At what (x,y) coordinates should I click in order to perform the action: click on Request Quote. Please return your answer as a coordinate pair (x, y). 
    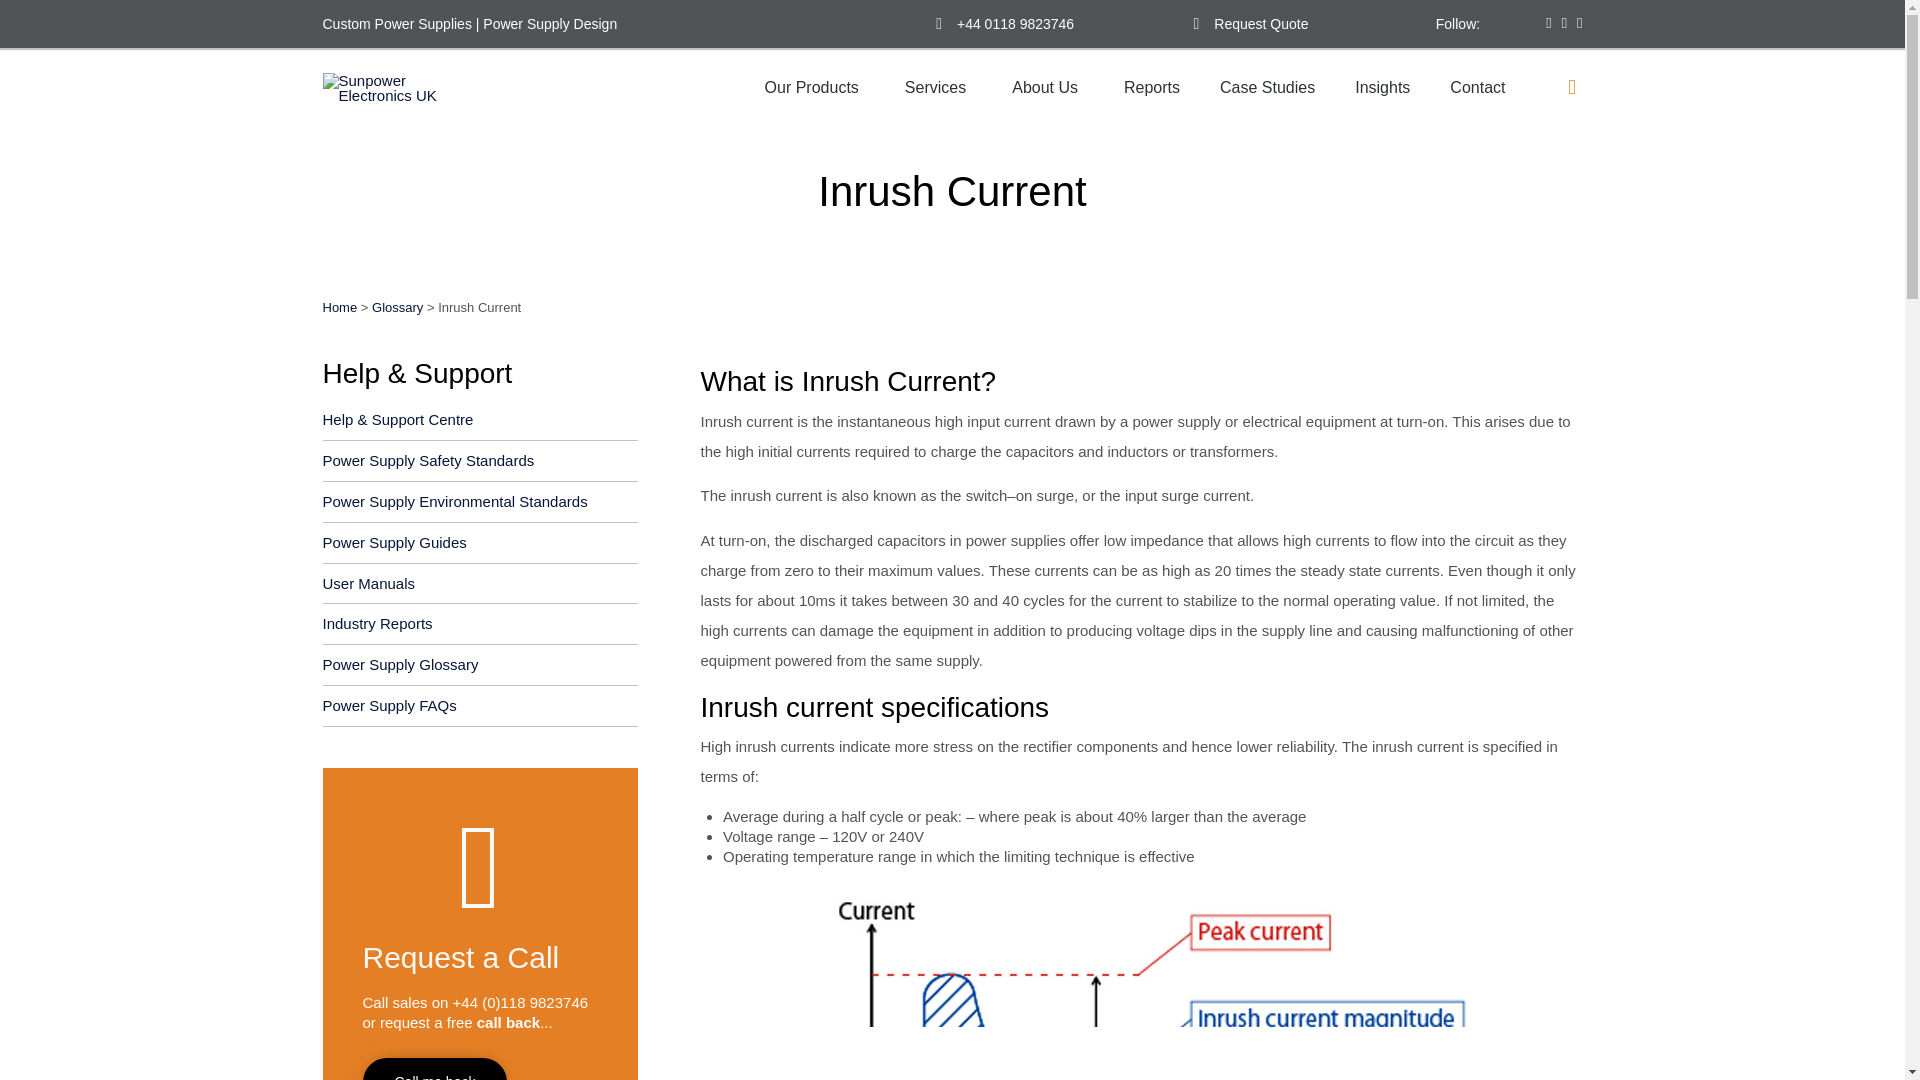
    Looking at the image, I should click on (1260, 24).